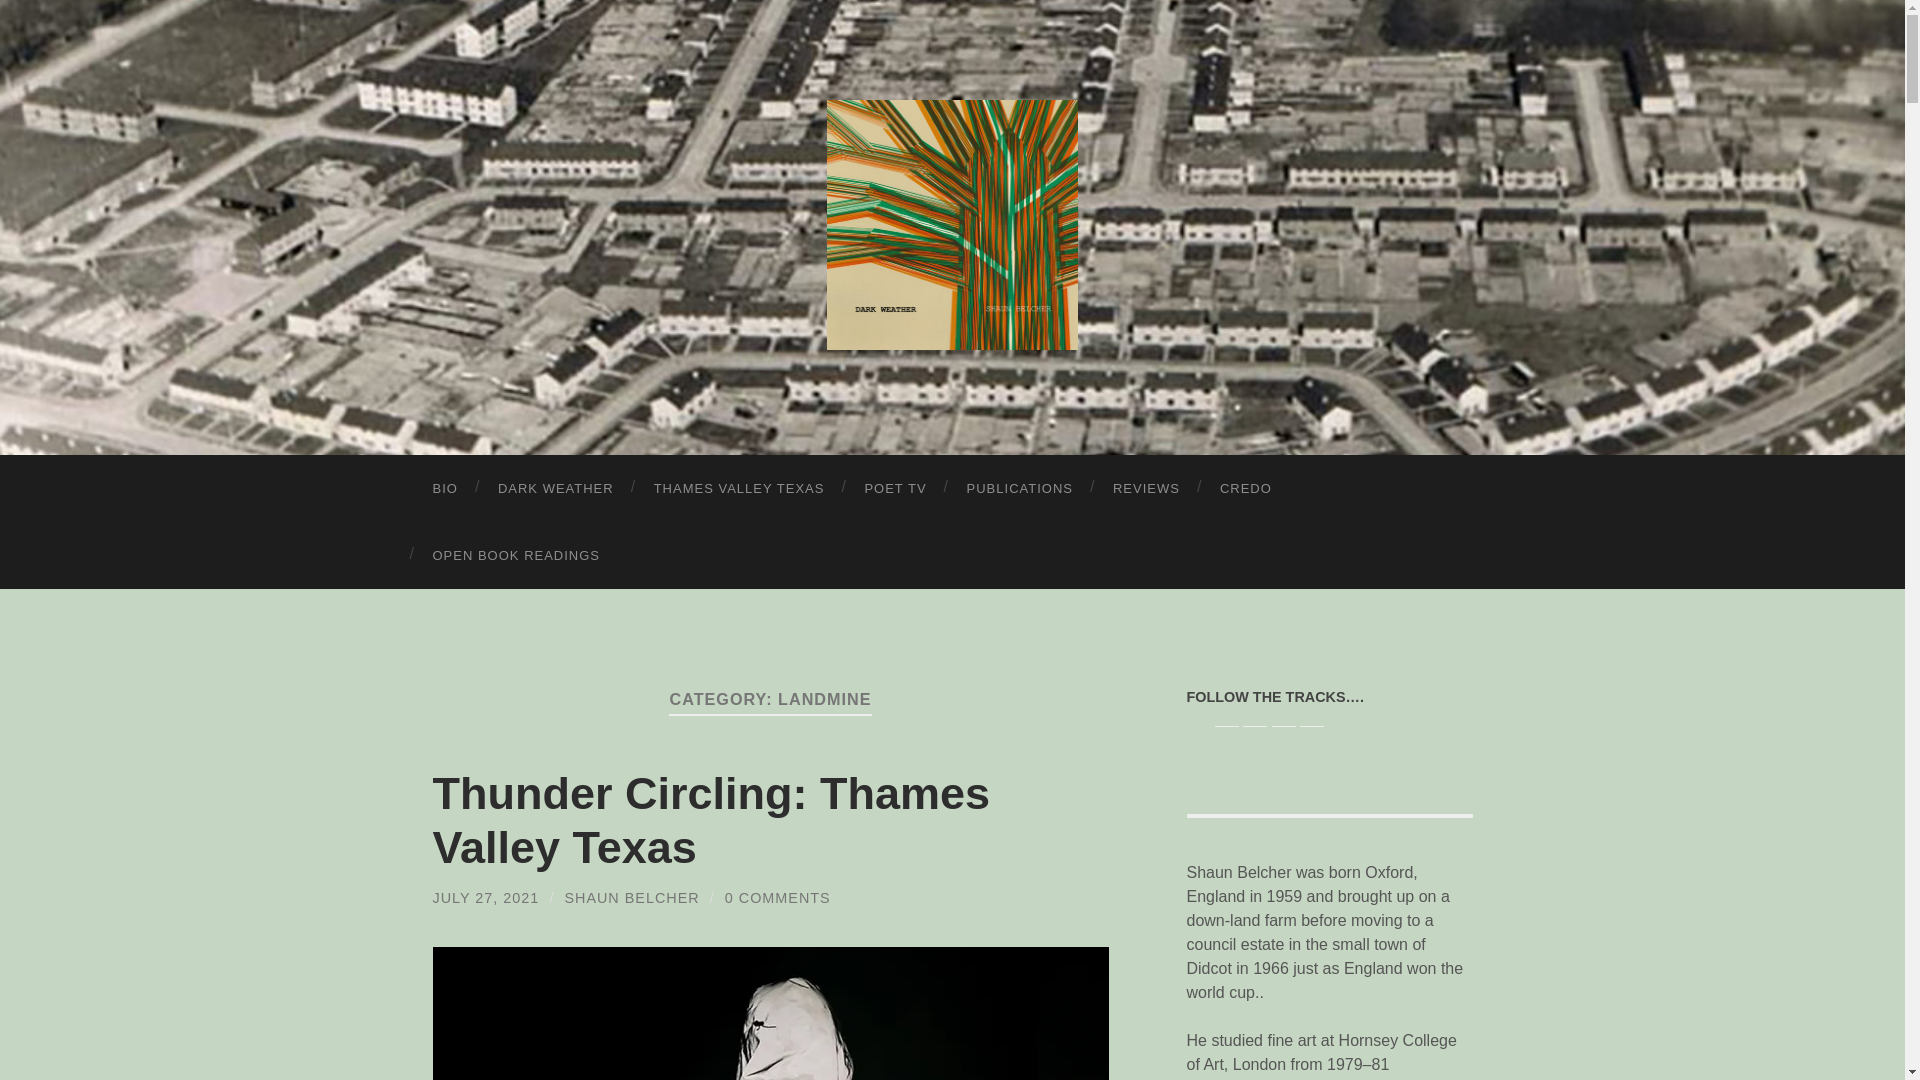 This screenshot has width=1920, height=1080. I want to click on THAMES VALLEY TEXAS, so click(738, 488).